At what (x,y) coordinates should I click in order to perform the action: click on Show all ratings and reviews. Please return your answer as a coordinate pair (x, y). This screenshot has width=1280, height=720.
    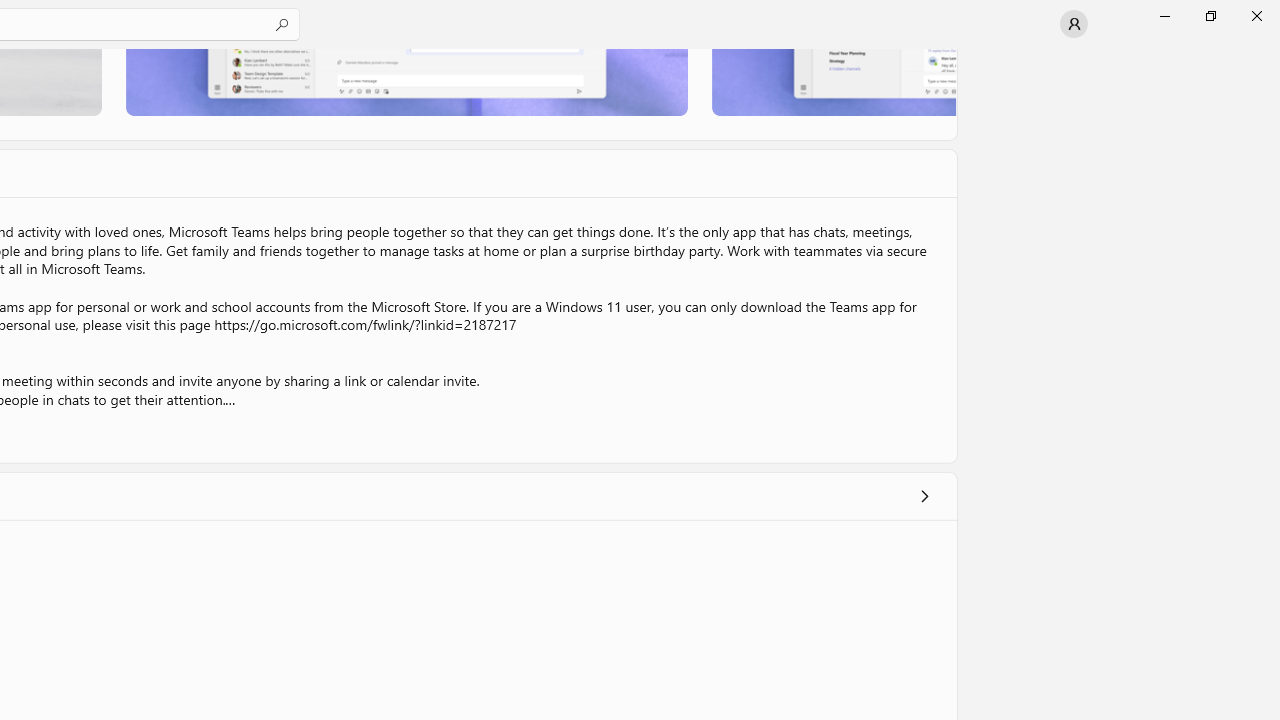
    Looking at the image, I should click on (924, 496).